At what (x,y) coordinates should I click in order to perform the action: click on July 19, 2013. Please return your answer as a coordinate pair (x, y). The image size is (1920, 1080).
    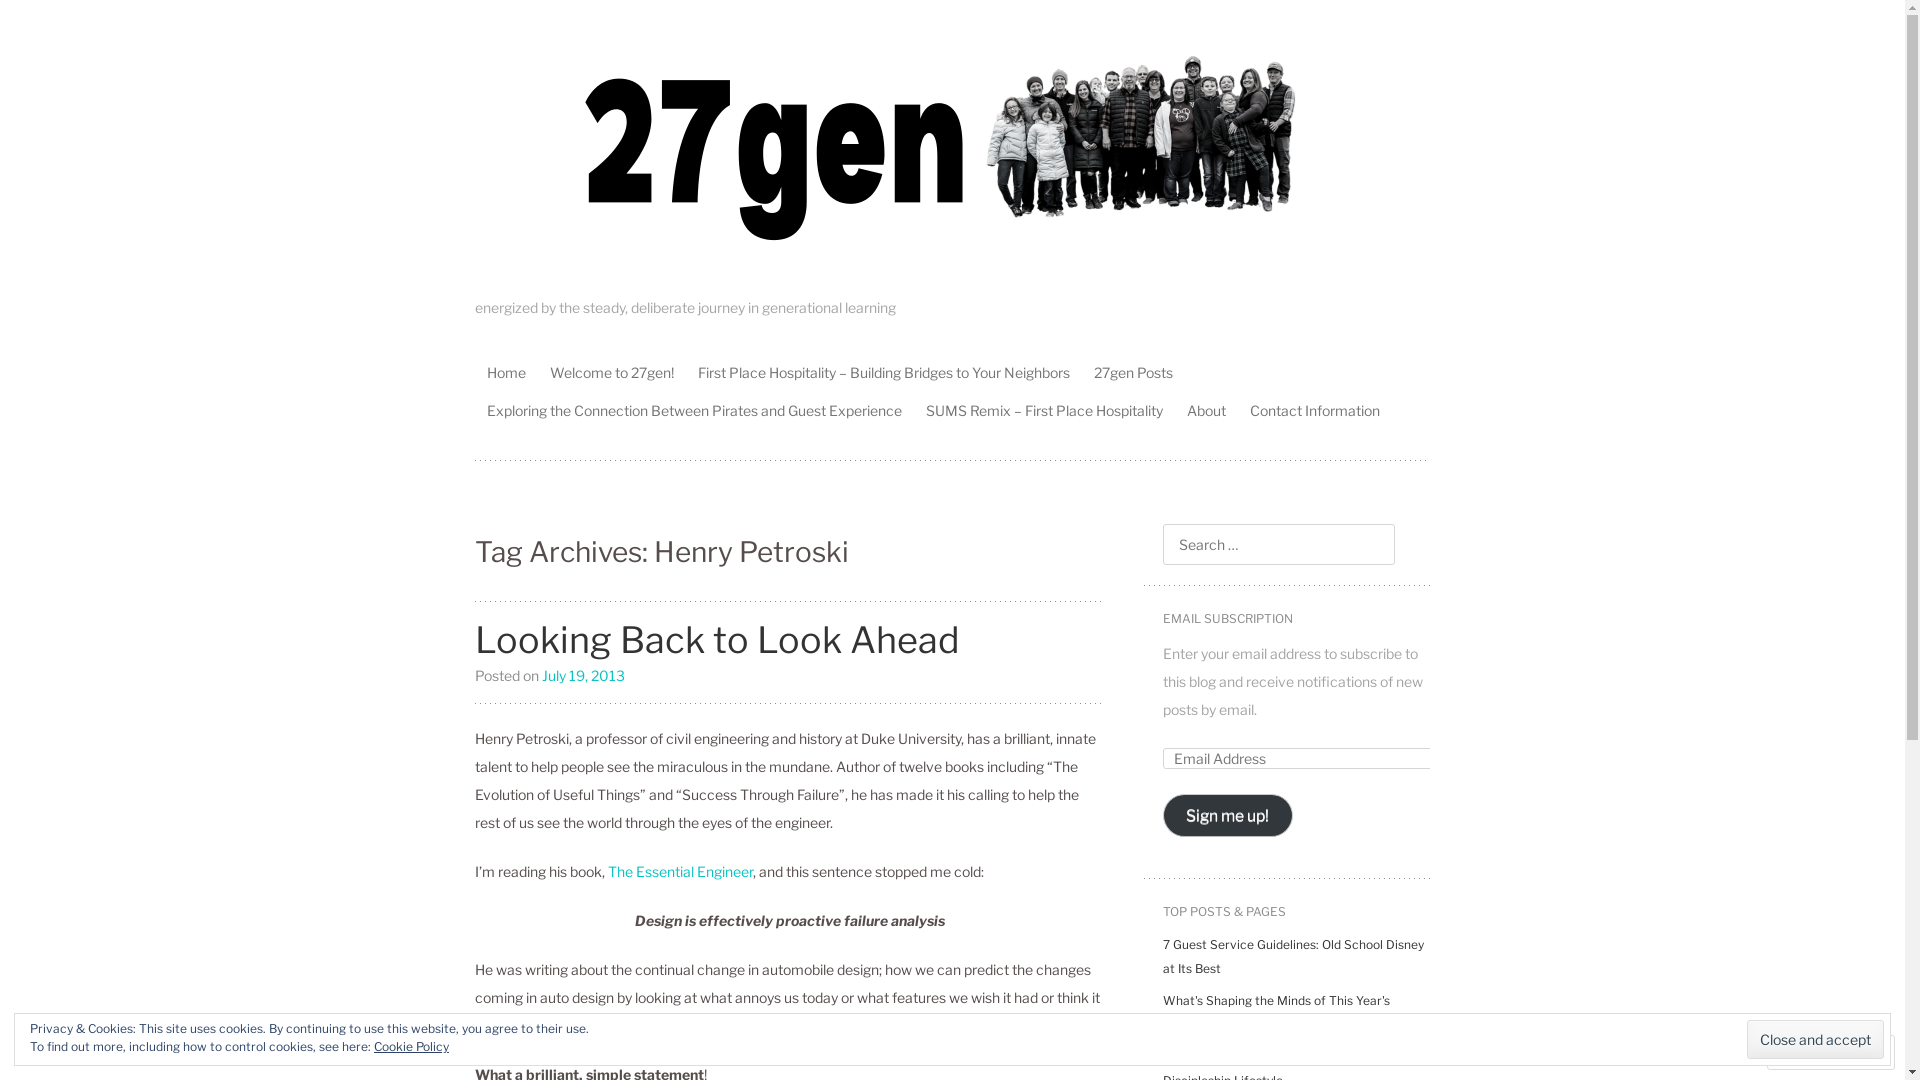
    Looking at the image, I should click on (584, 674).